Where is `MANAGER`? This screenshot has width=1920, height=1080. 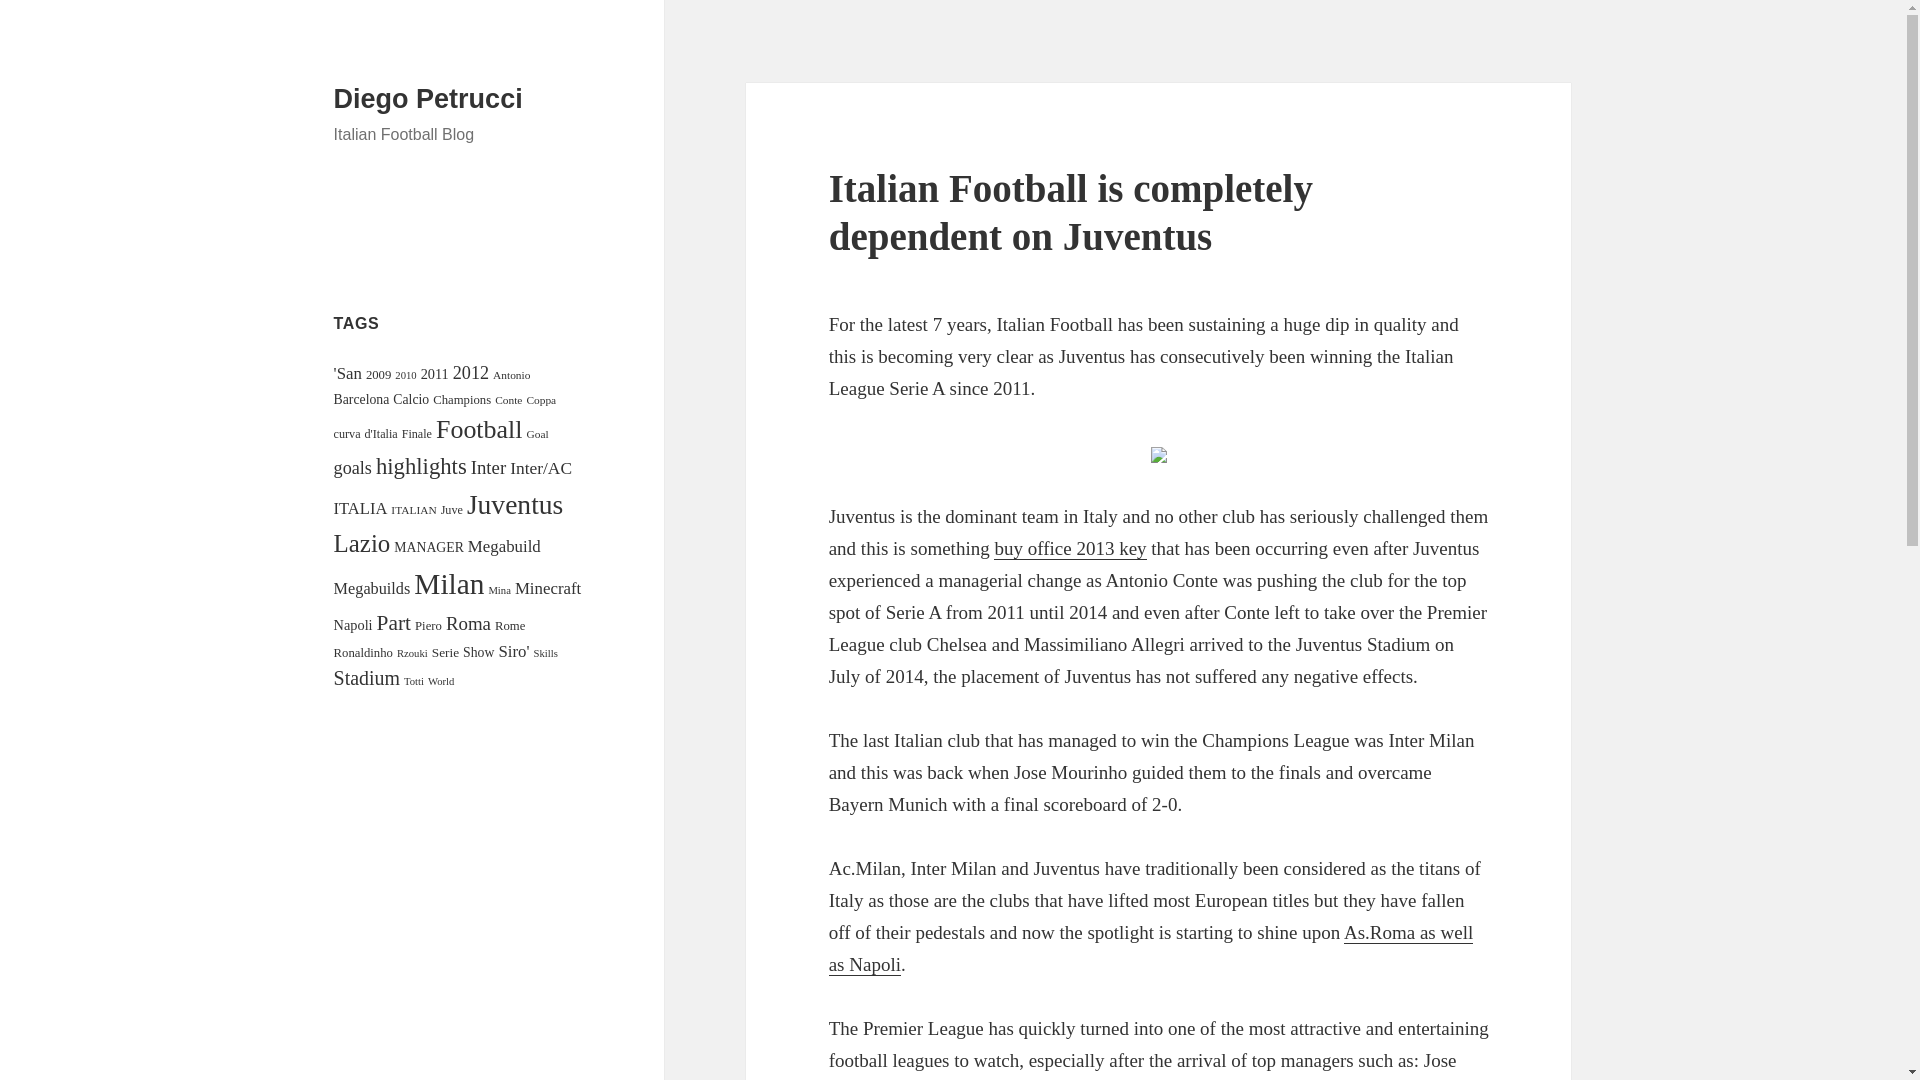
MANAGER is located at coordinates (428, 548).